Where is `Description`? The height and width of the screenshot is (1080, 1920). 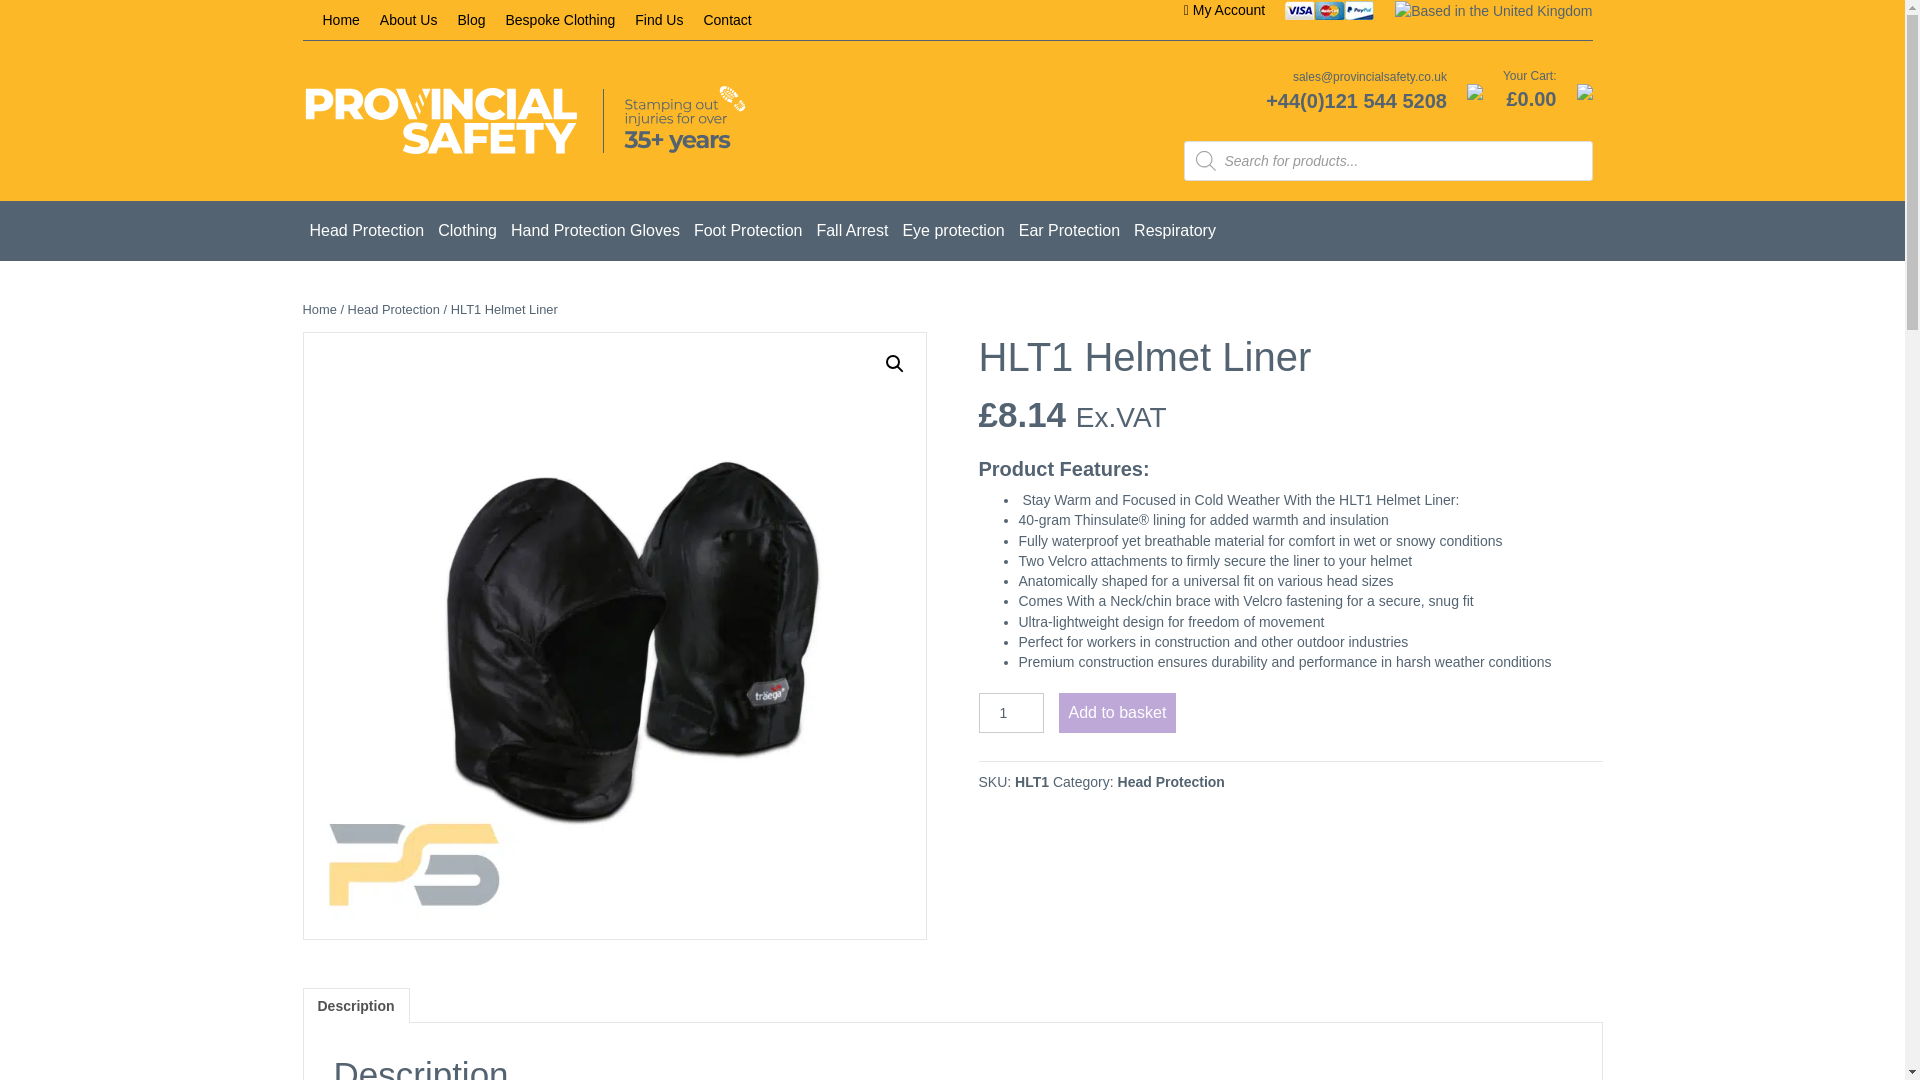
Description is located at coordinates (356, 1006).